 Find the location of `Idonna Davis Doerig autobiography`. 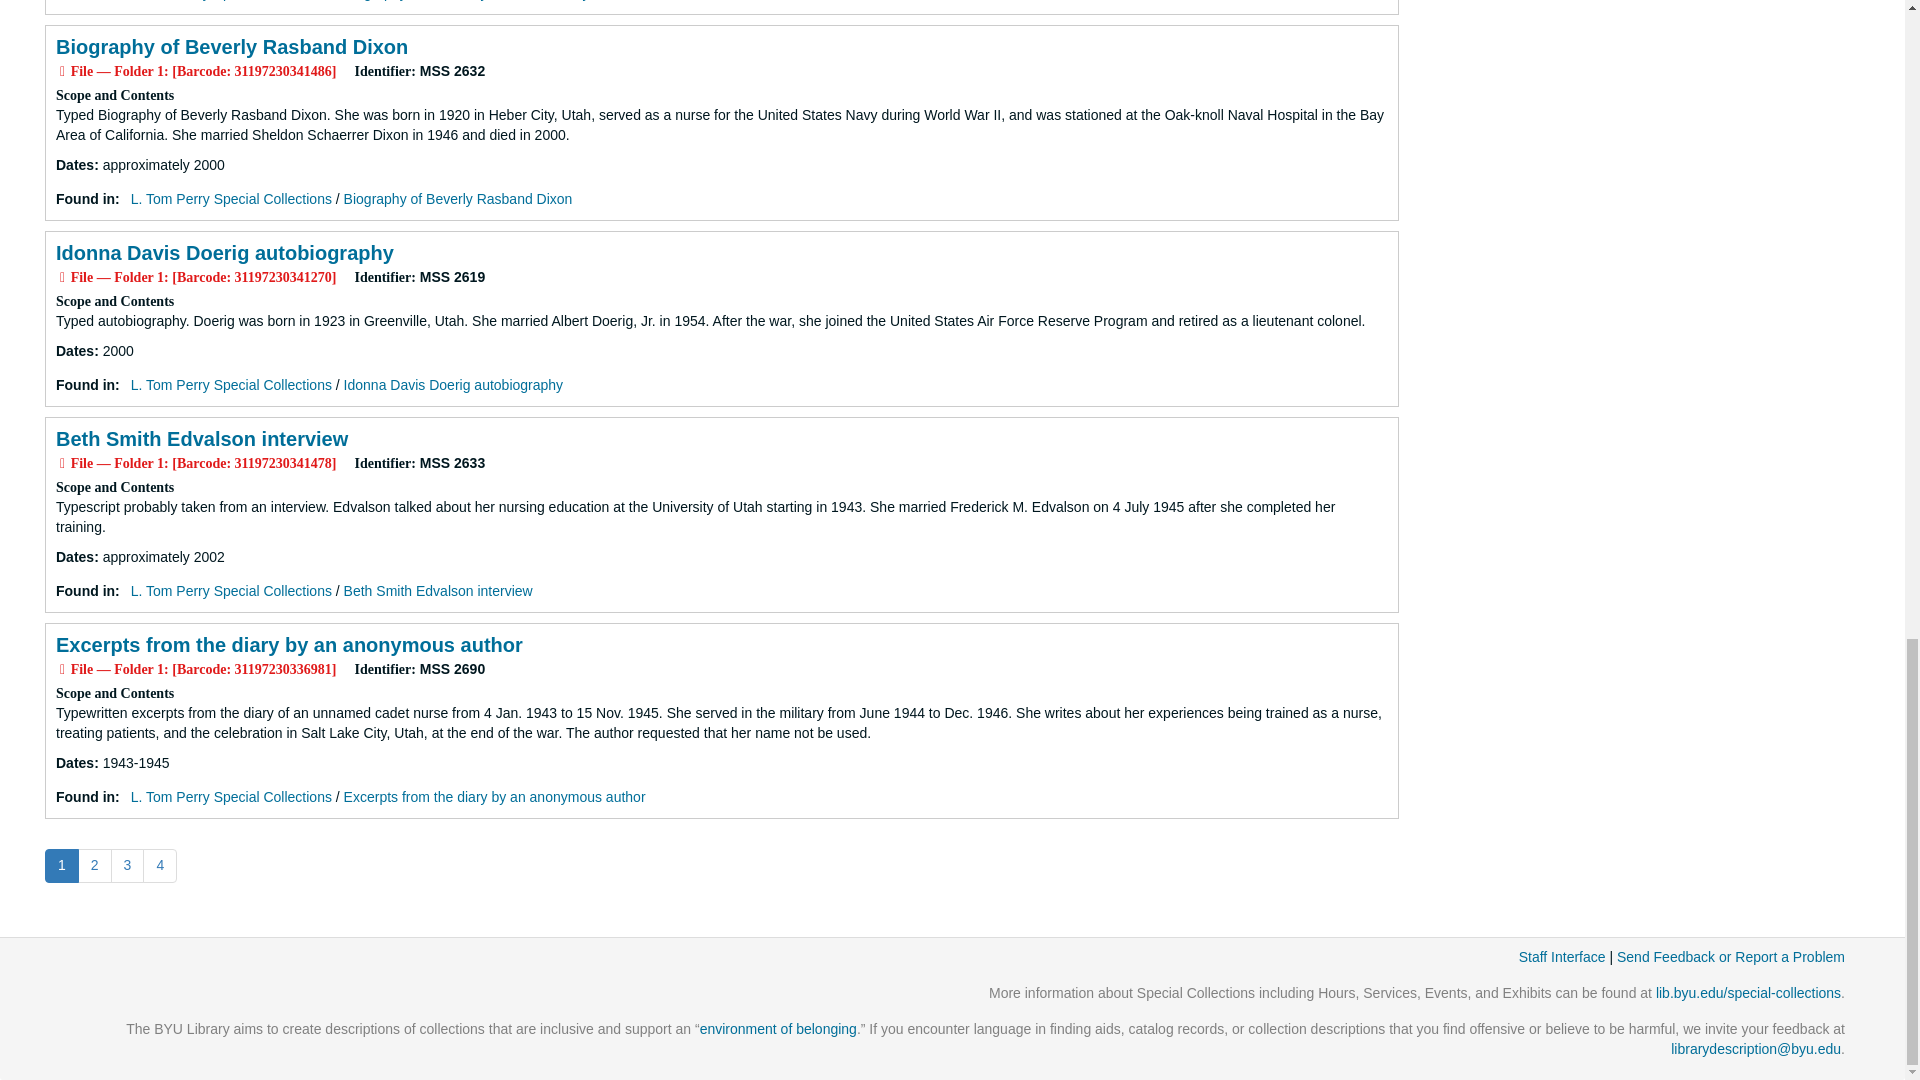

Idonna Davis Doerig autobiography is located at coordinates (224, 252).